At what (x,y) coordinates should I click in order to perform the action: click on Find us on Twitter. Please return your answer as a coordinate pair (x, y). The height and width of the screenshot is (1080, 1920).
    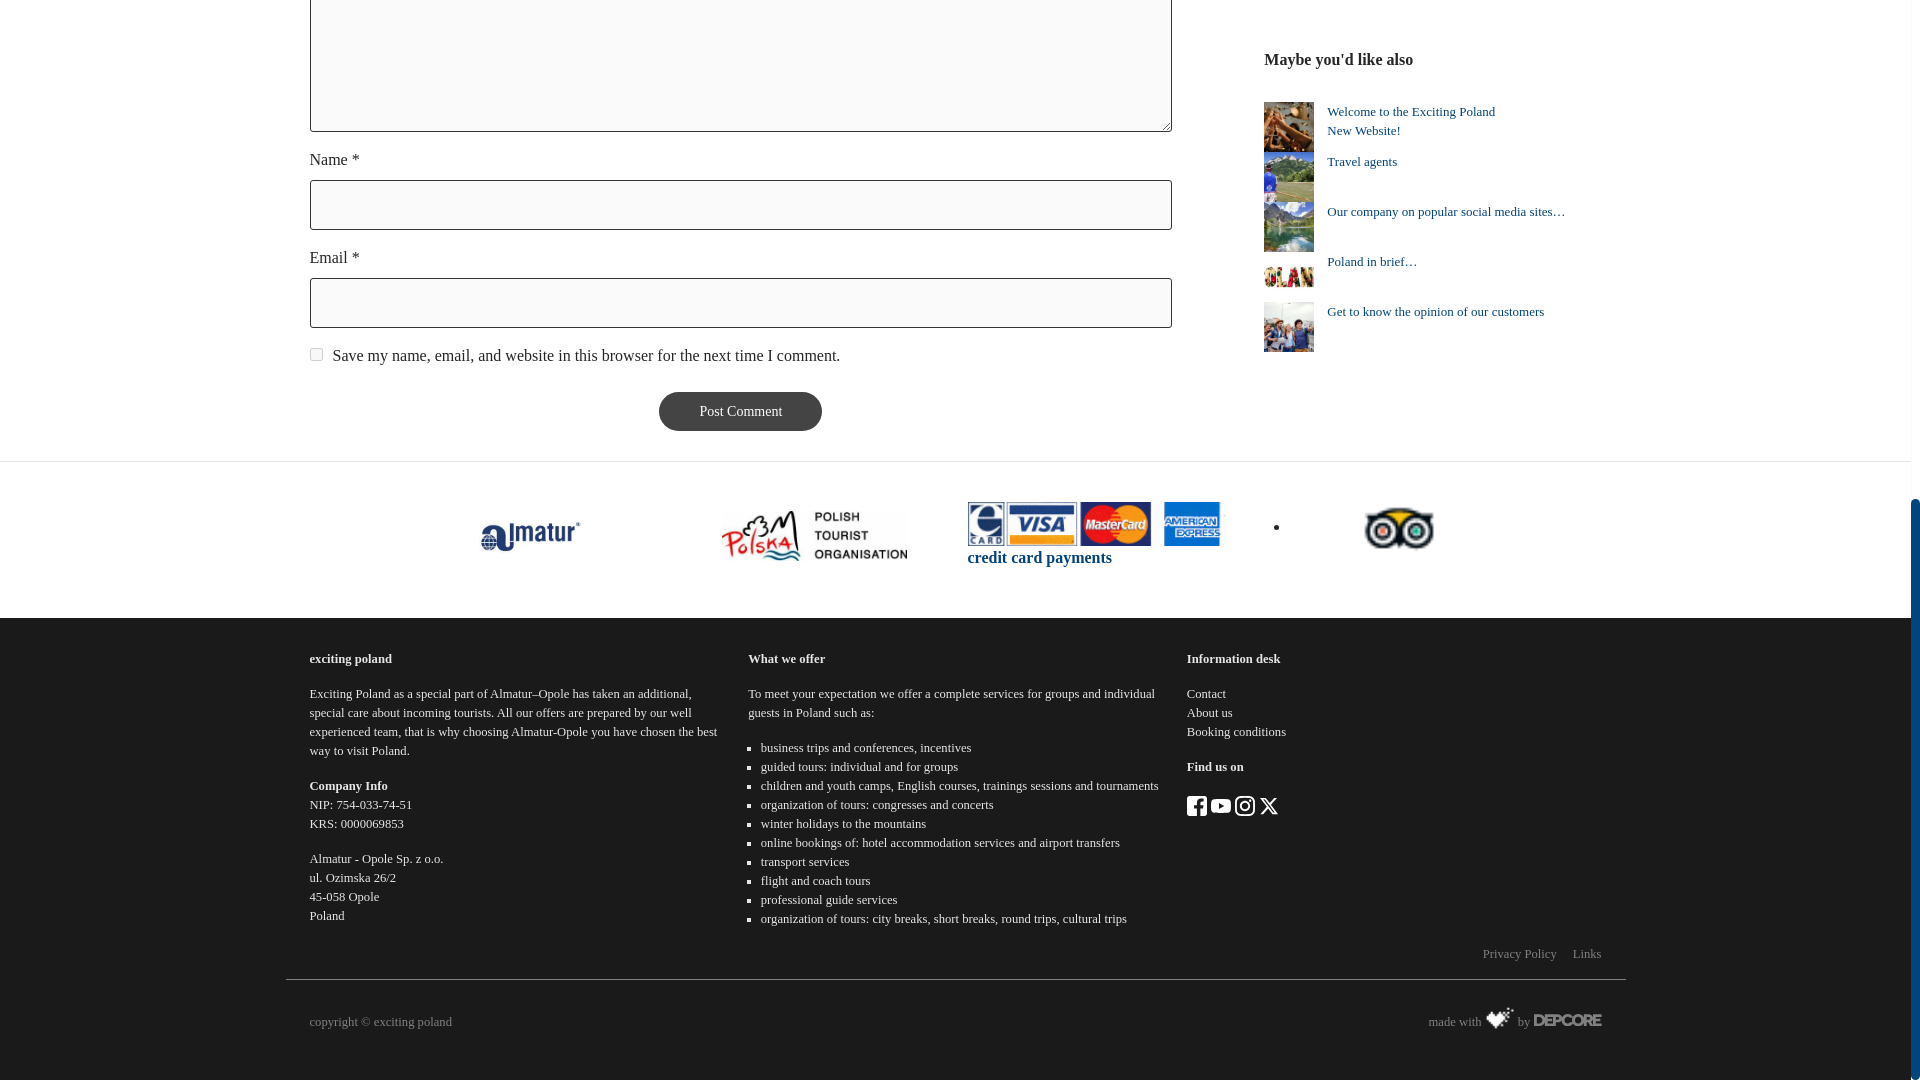
    Looking at the image, I should click on (1268, 804).